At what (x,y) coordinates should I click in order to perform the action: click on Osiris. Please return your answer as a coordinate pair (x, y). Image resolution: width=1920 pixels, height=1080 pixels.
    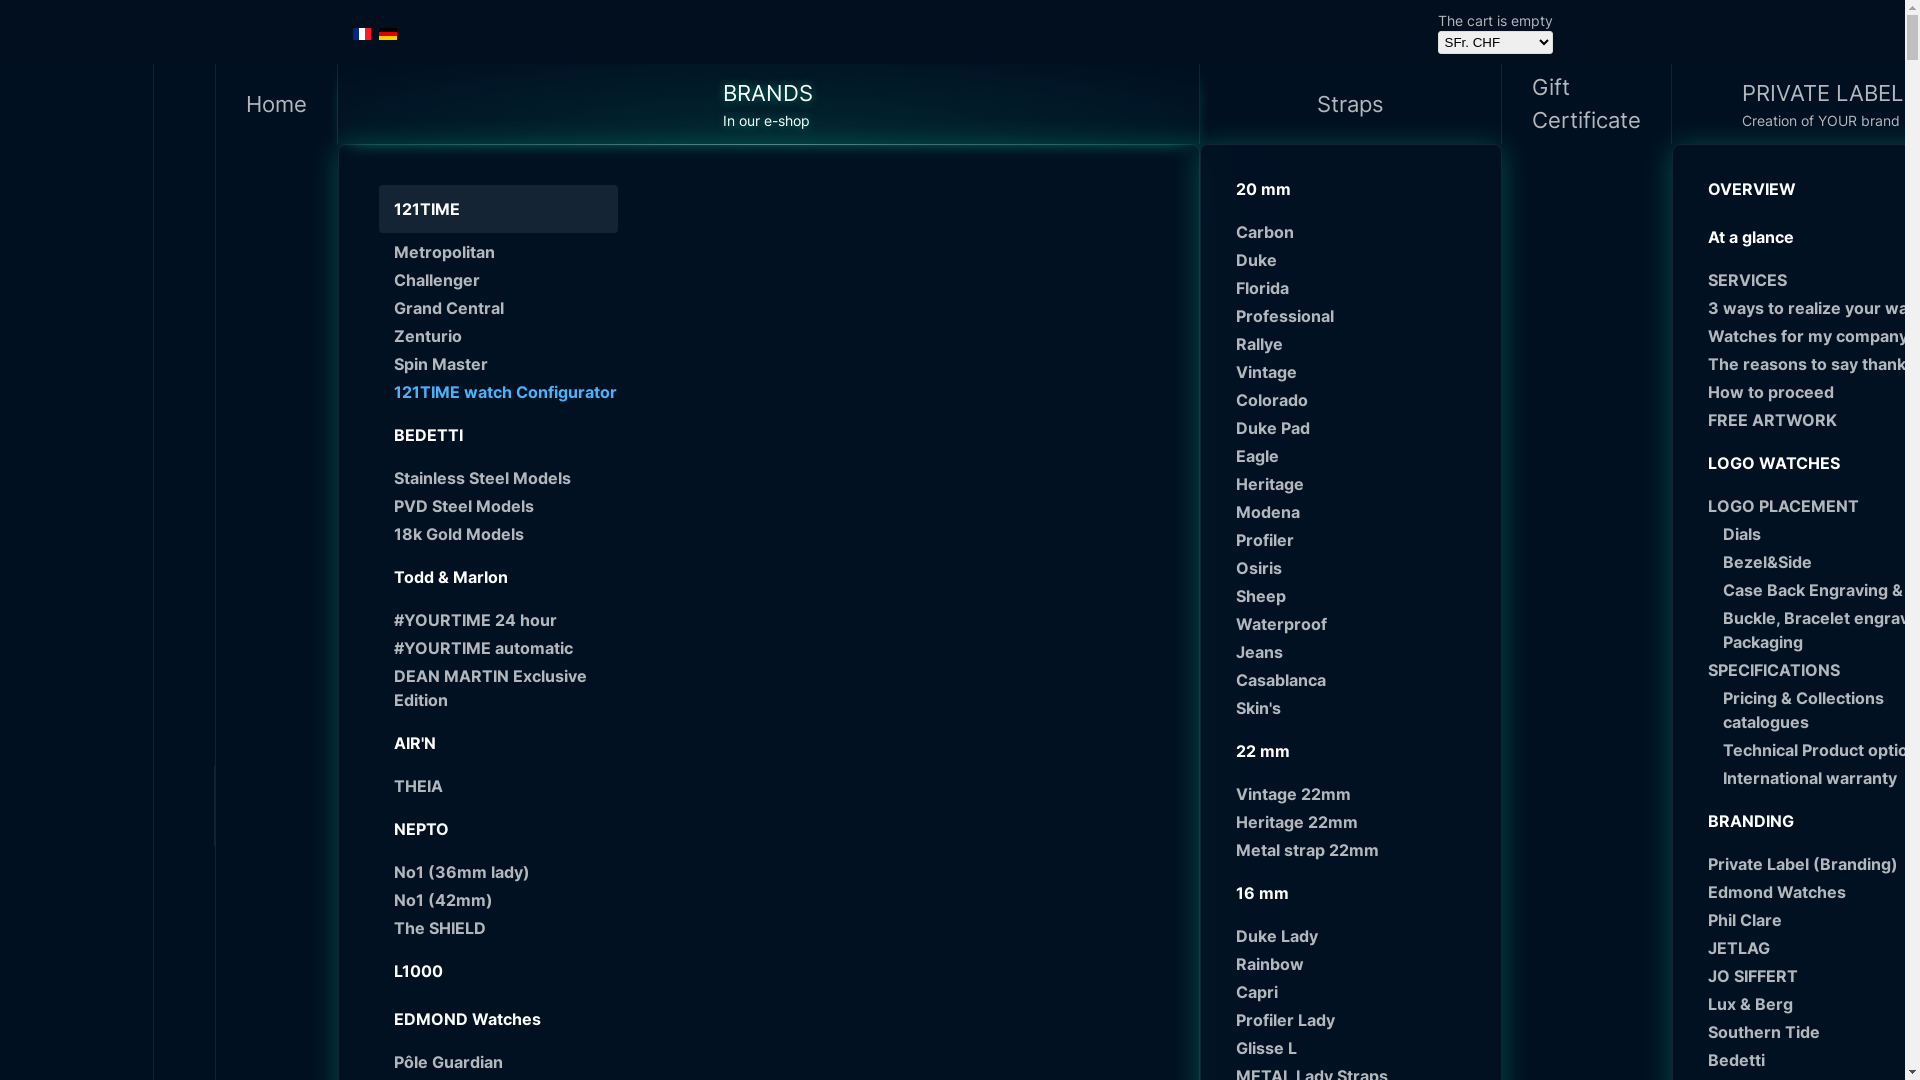
    Looking at the image, I should click on (1358, 568).